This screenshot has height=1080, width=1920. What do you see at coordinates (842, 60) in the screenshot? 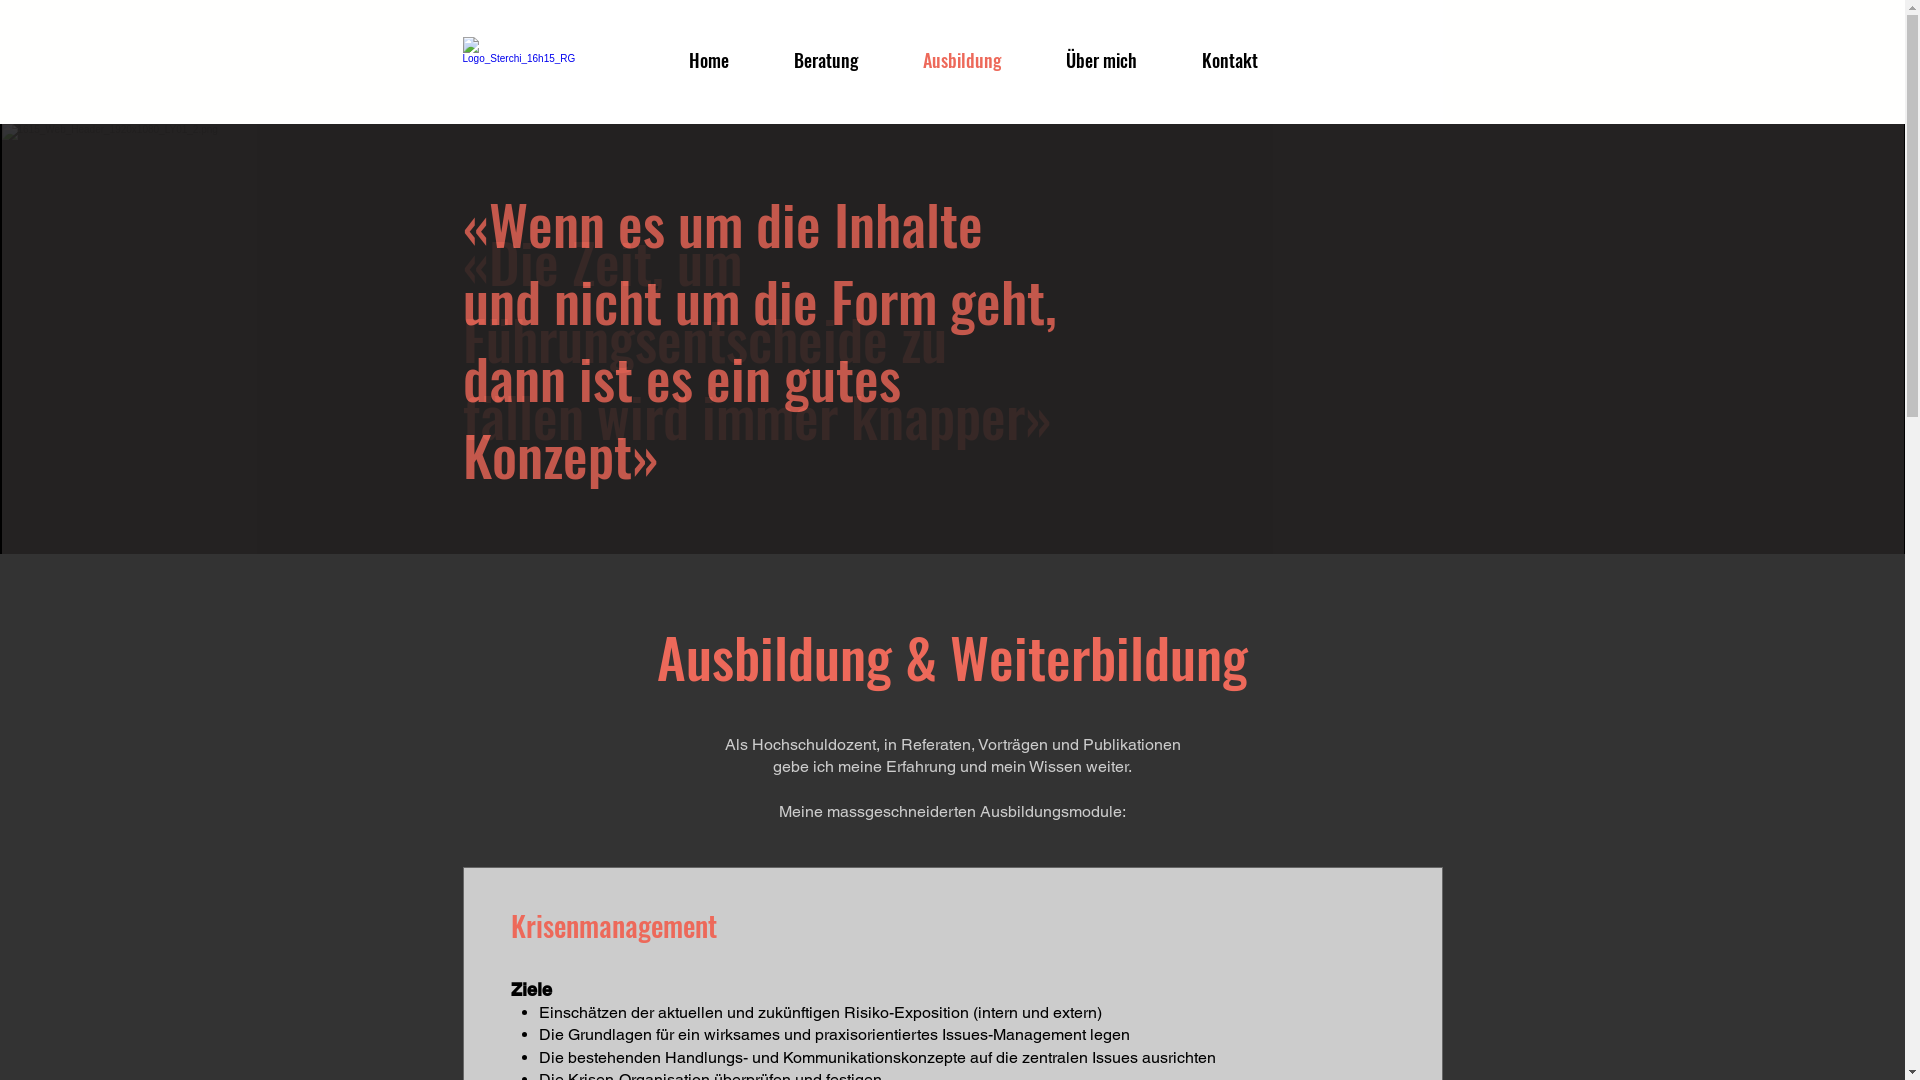
I see `Beratung` at bounding box center [842, 60].